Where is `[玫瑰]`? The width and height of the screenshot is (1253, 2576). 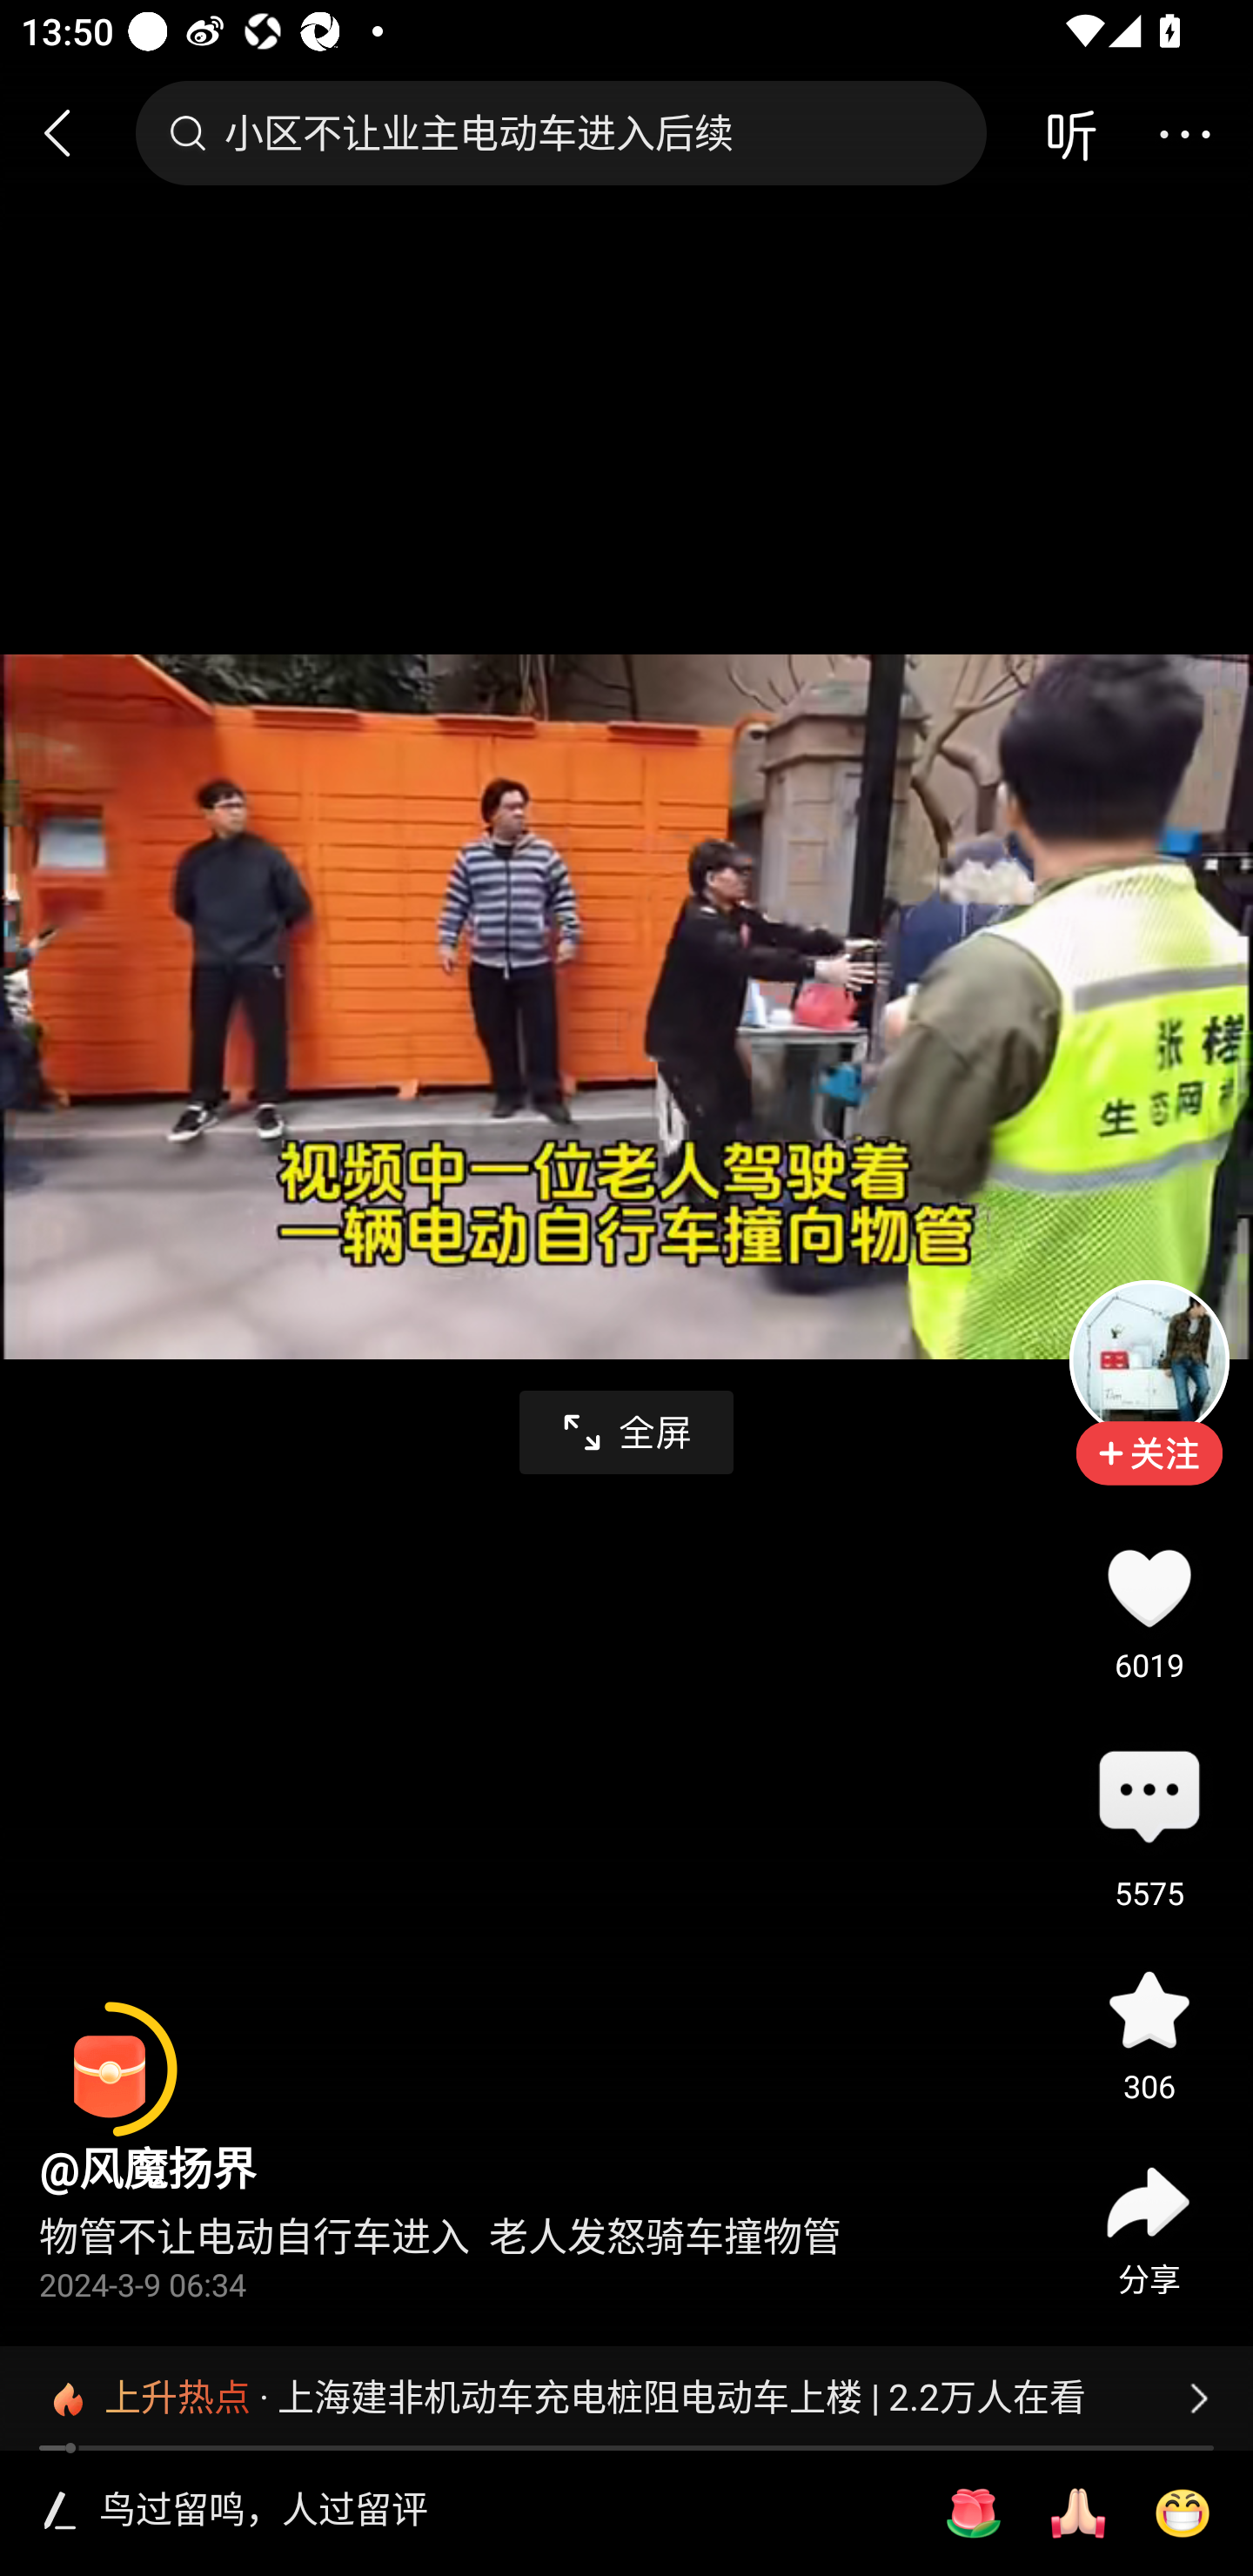
[玫瑰] is located at coordinates (973, 2513).